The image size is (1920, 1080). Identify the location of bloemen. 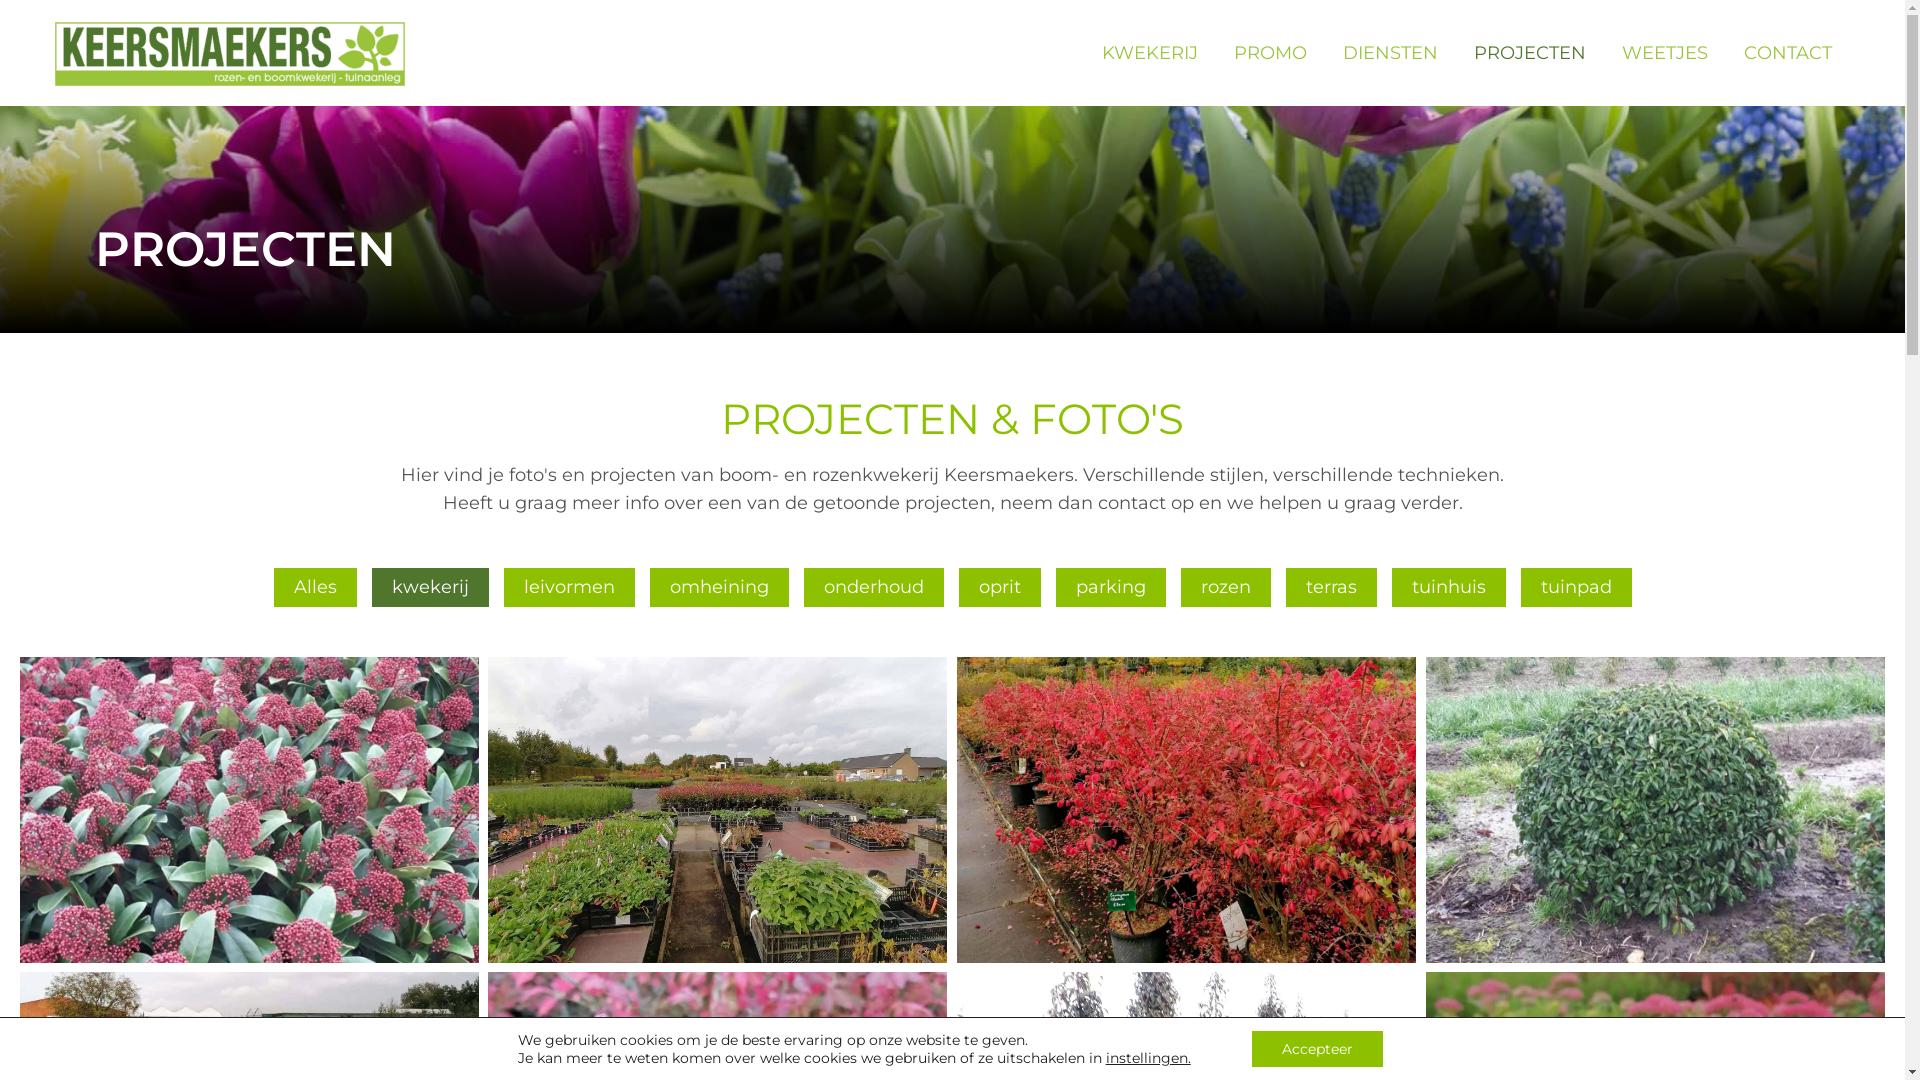
(250, 810).